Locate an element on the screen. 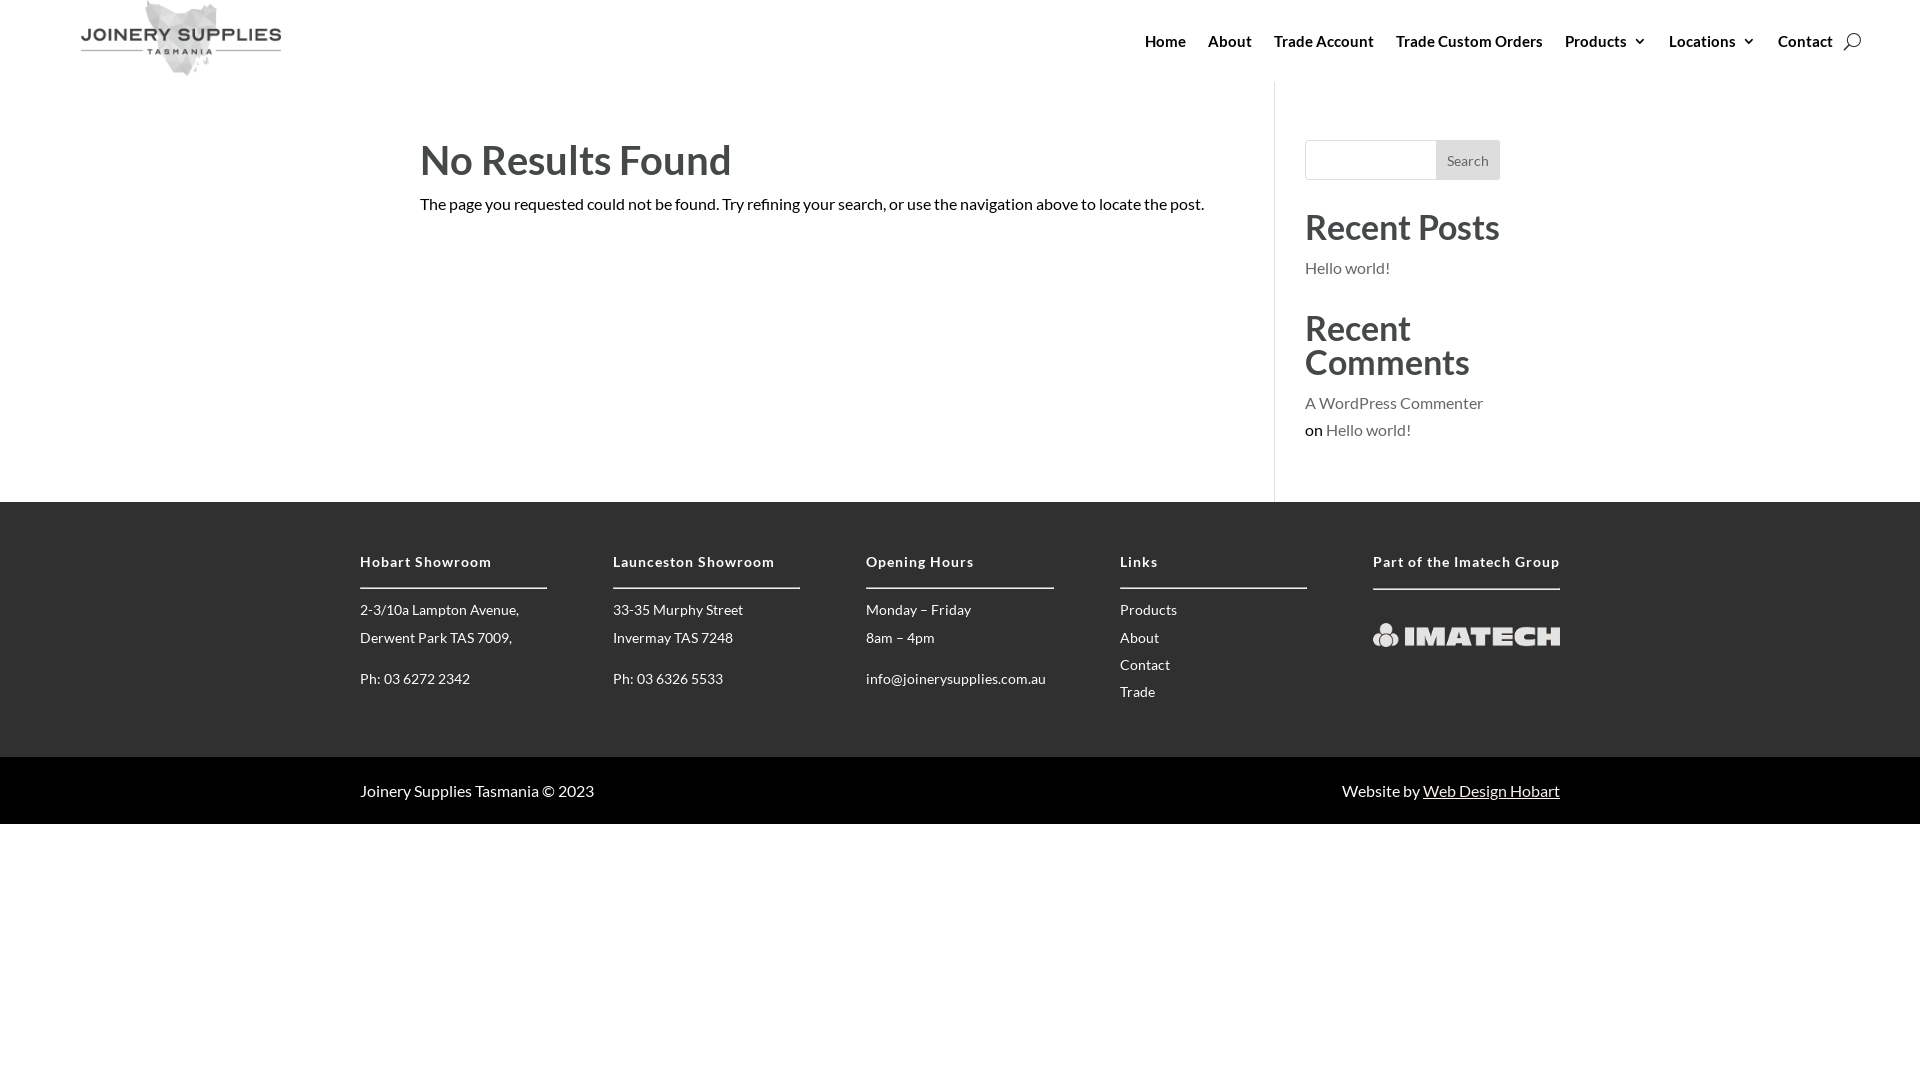 The width and height of the screenshot is (1920, 1080). About is located at coordinates (1230, 45).